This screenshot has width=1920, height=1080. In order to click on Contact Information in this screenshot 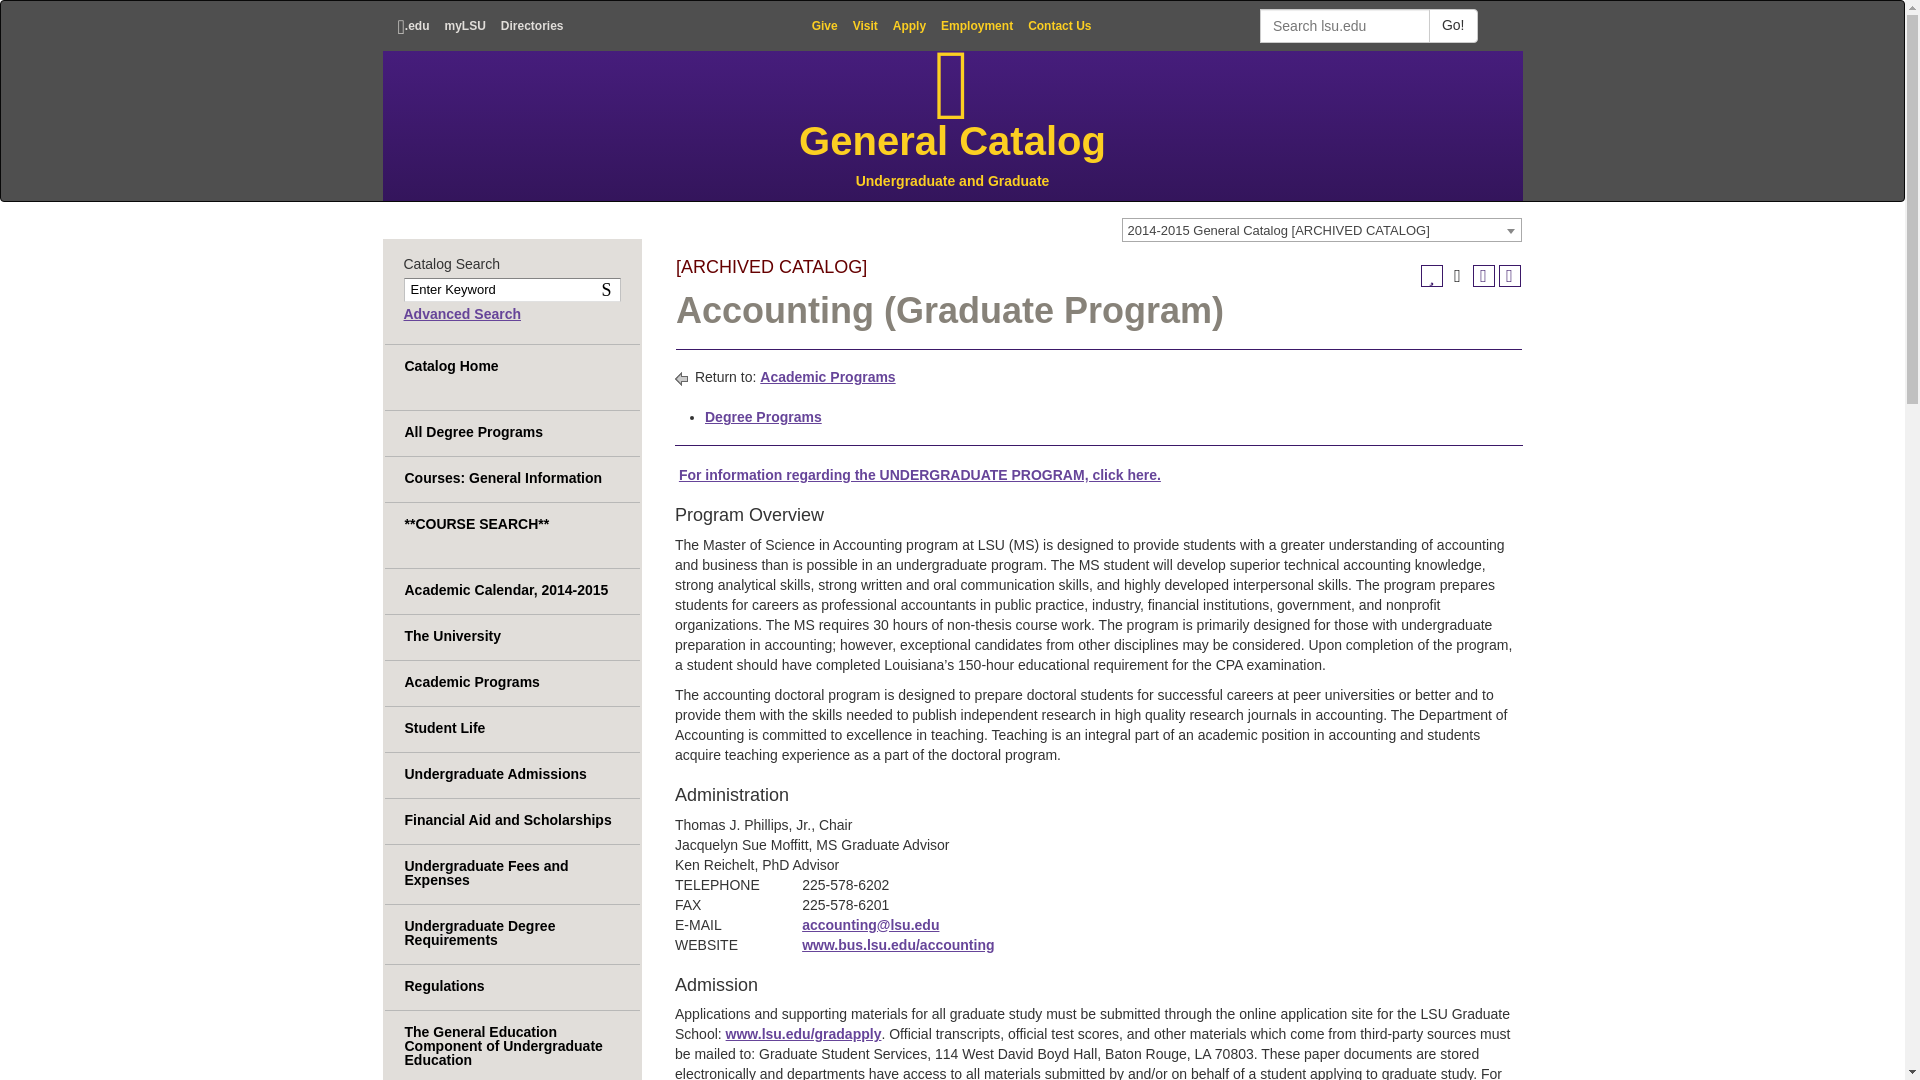, I will do `click(1059, 26)`.